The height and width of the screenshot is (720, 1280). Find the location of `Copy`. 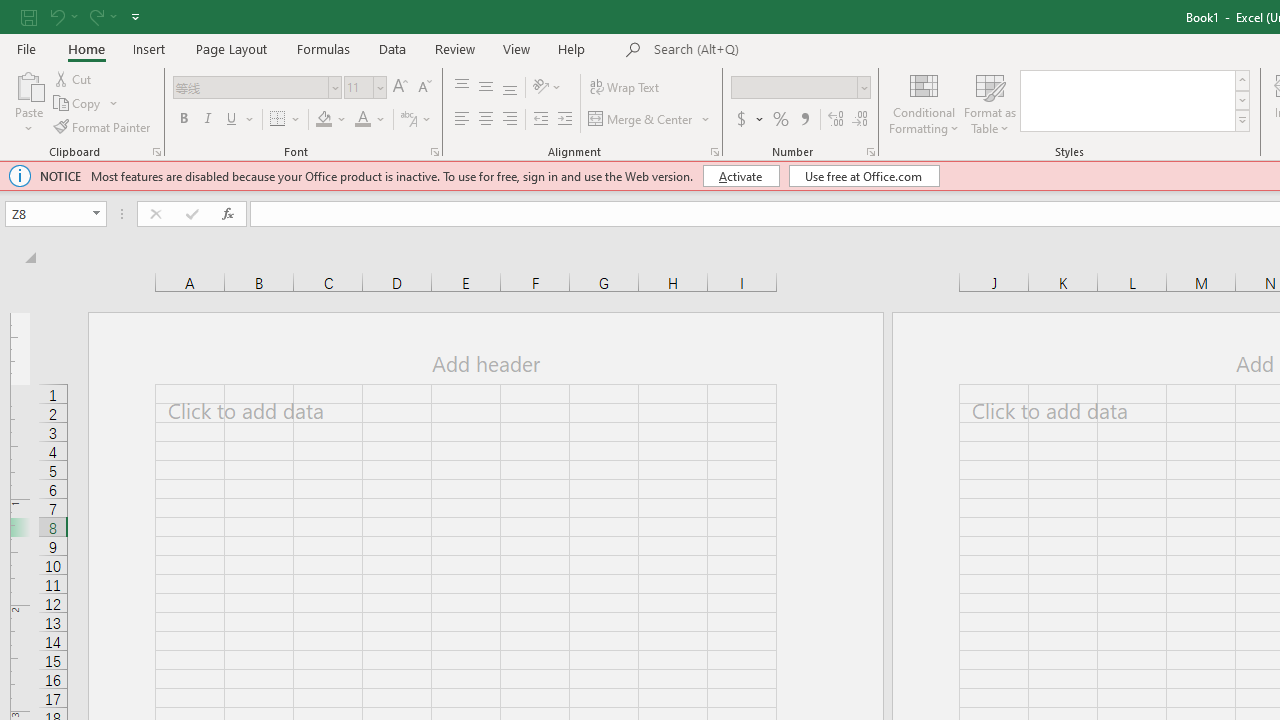

Copy is located at coordinates (86, 104).